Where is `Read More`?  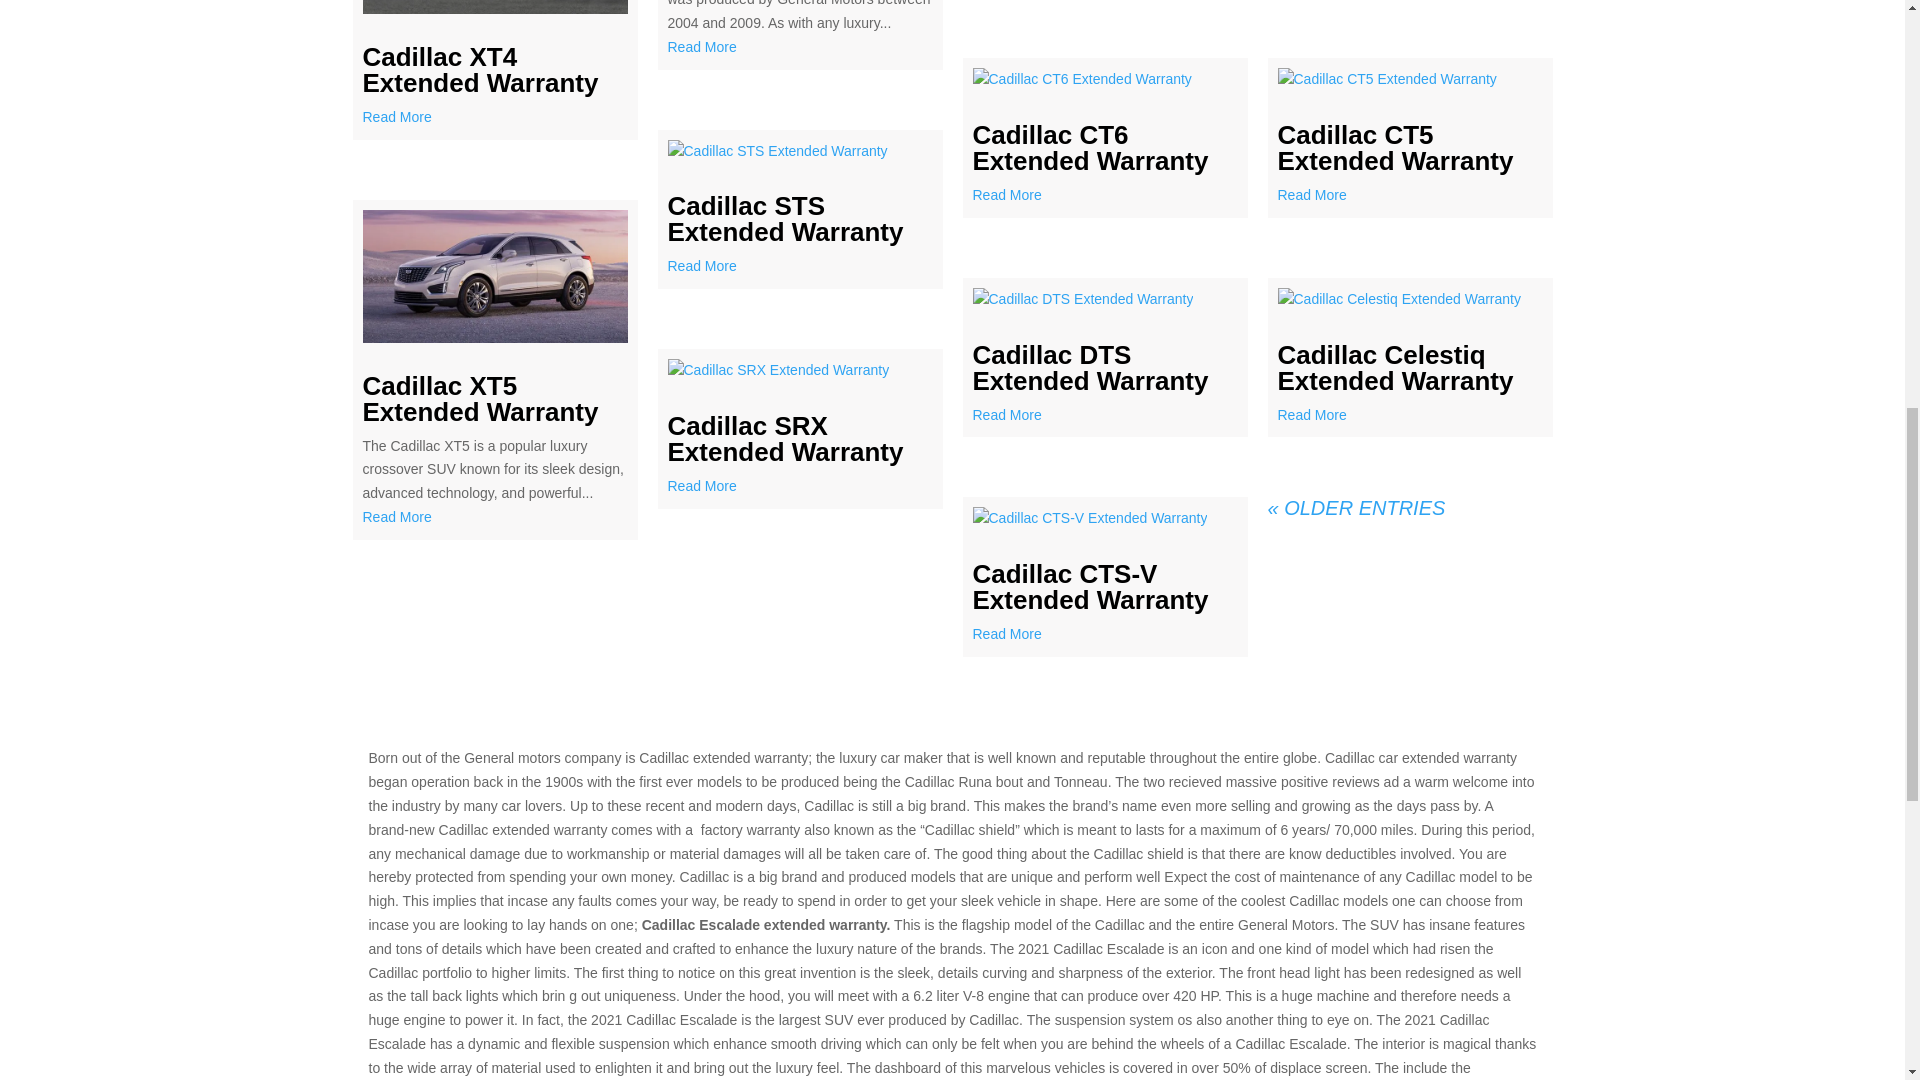 Read More is located at coordinates (1104, 415).